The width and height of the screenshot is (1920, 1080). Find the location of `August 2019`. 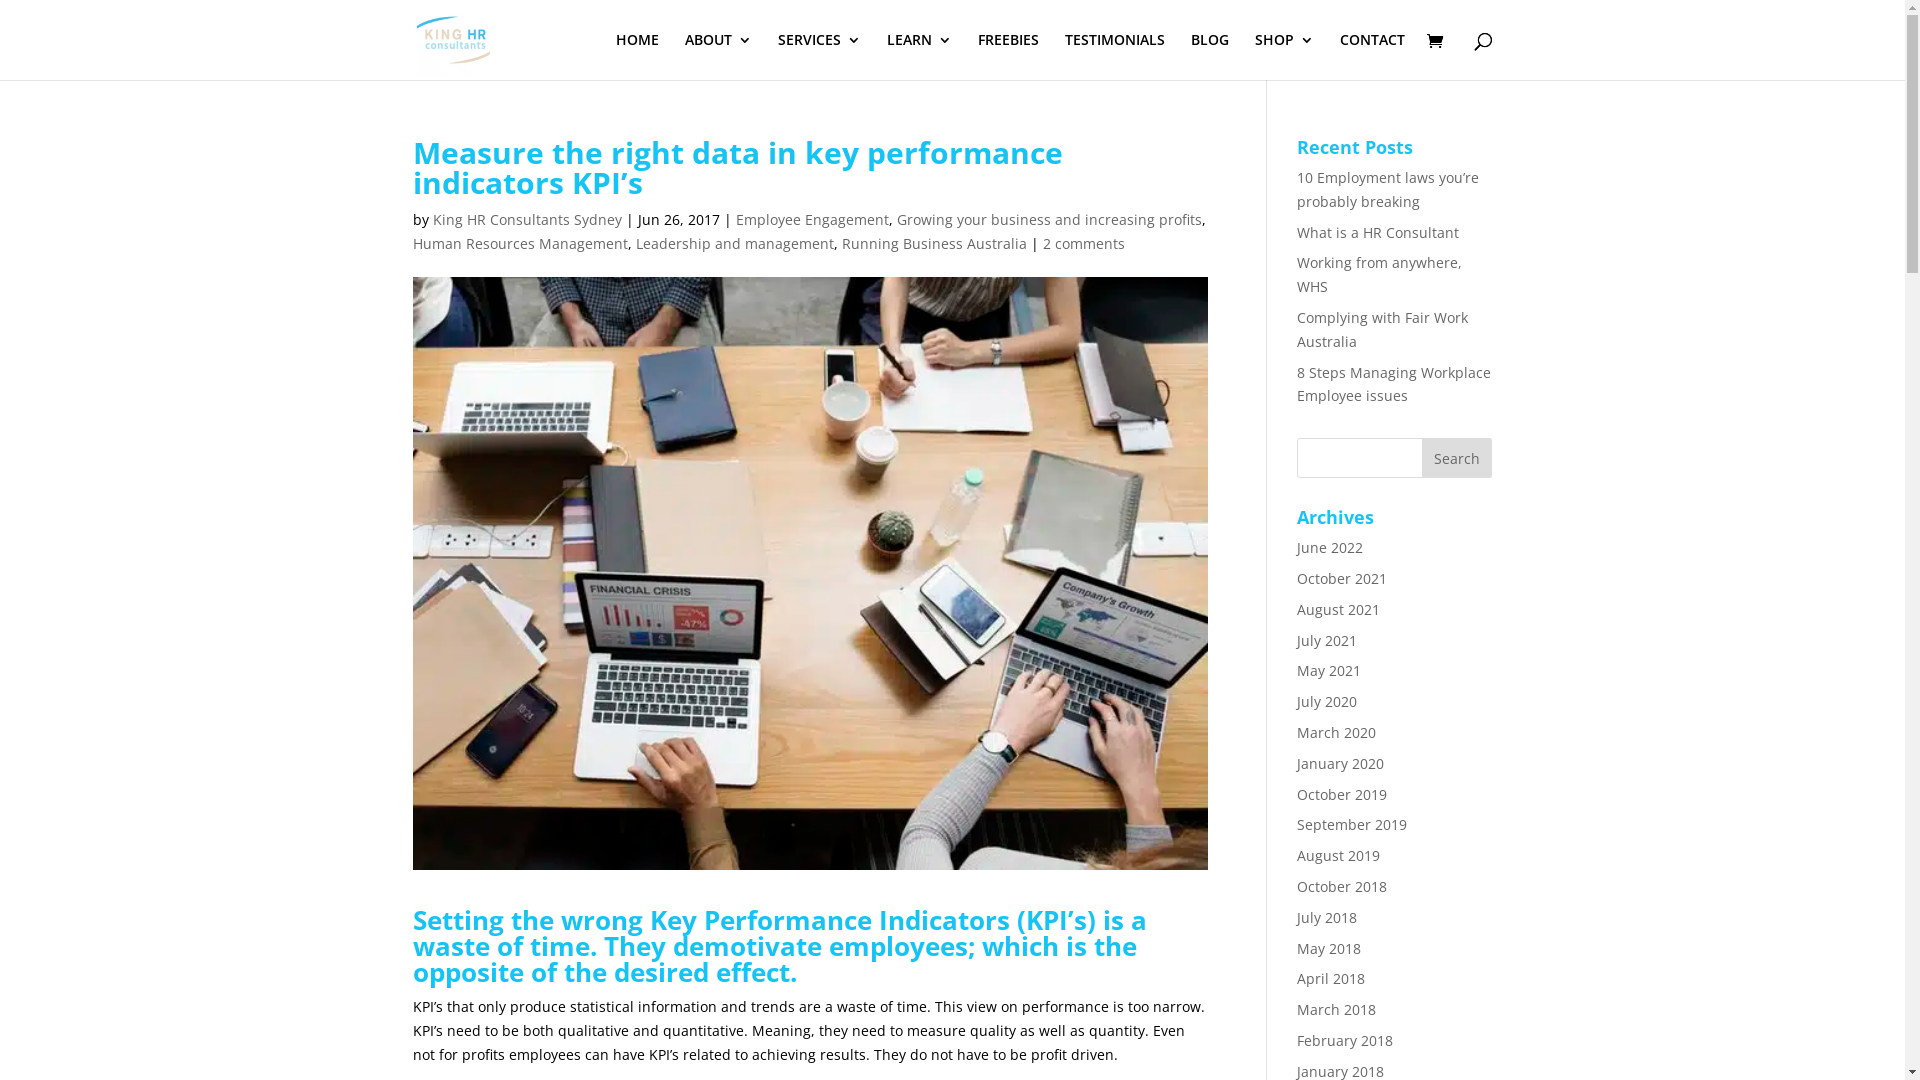

August 2019 is located at coordinates (1338, 856).